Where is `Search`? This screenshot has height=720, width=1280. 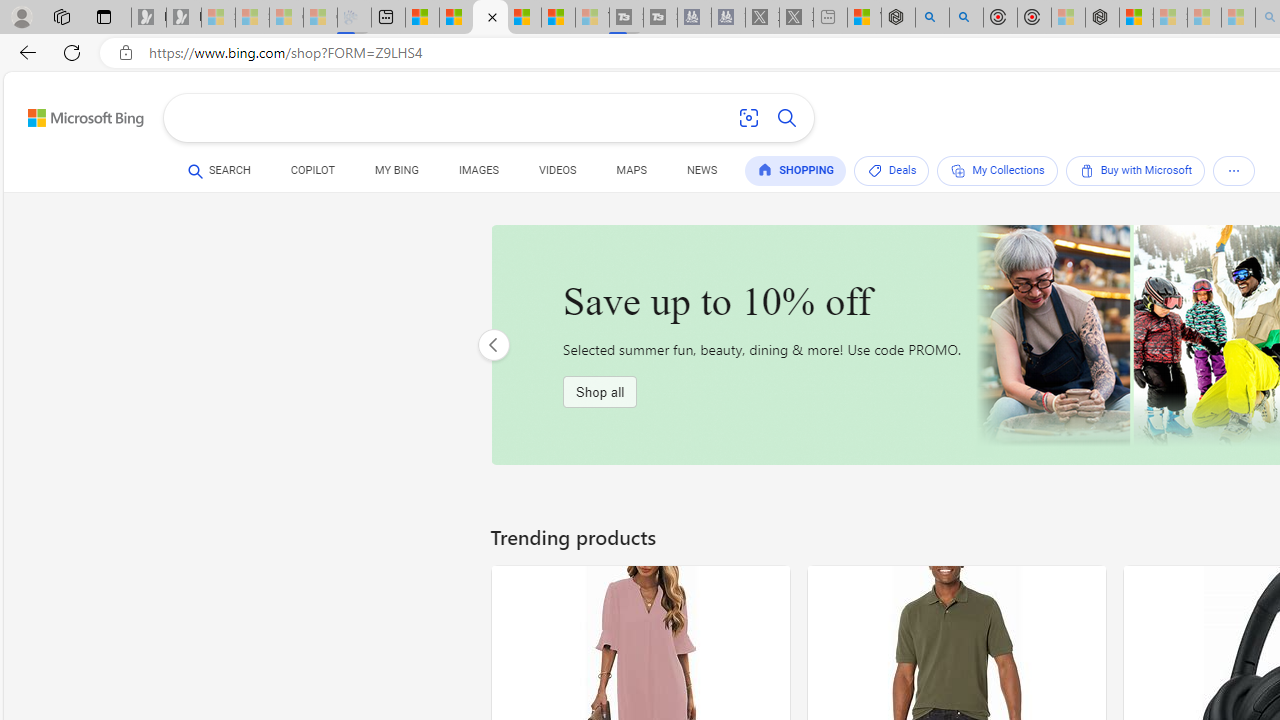 Search is located at coordinates (786, 118).